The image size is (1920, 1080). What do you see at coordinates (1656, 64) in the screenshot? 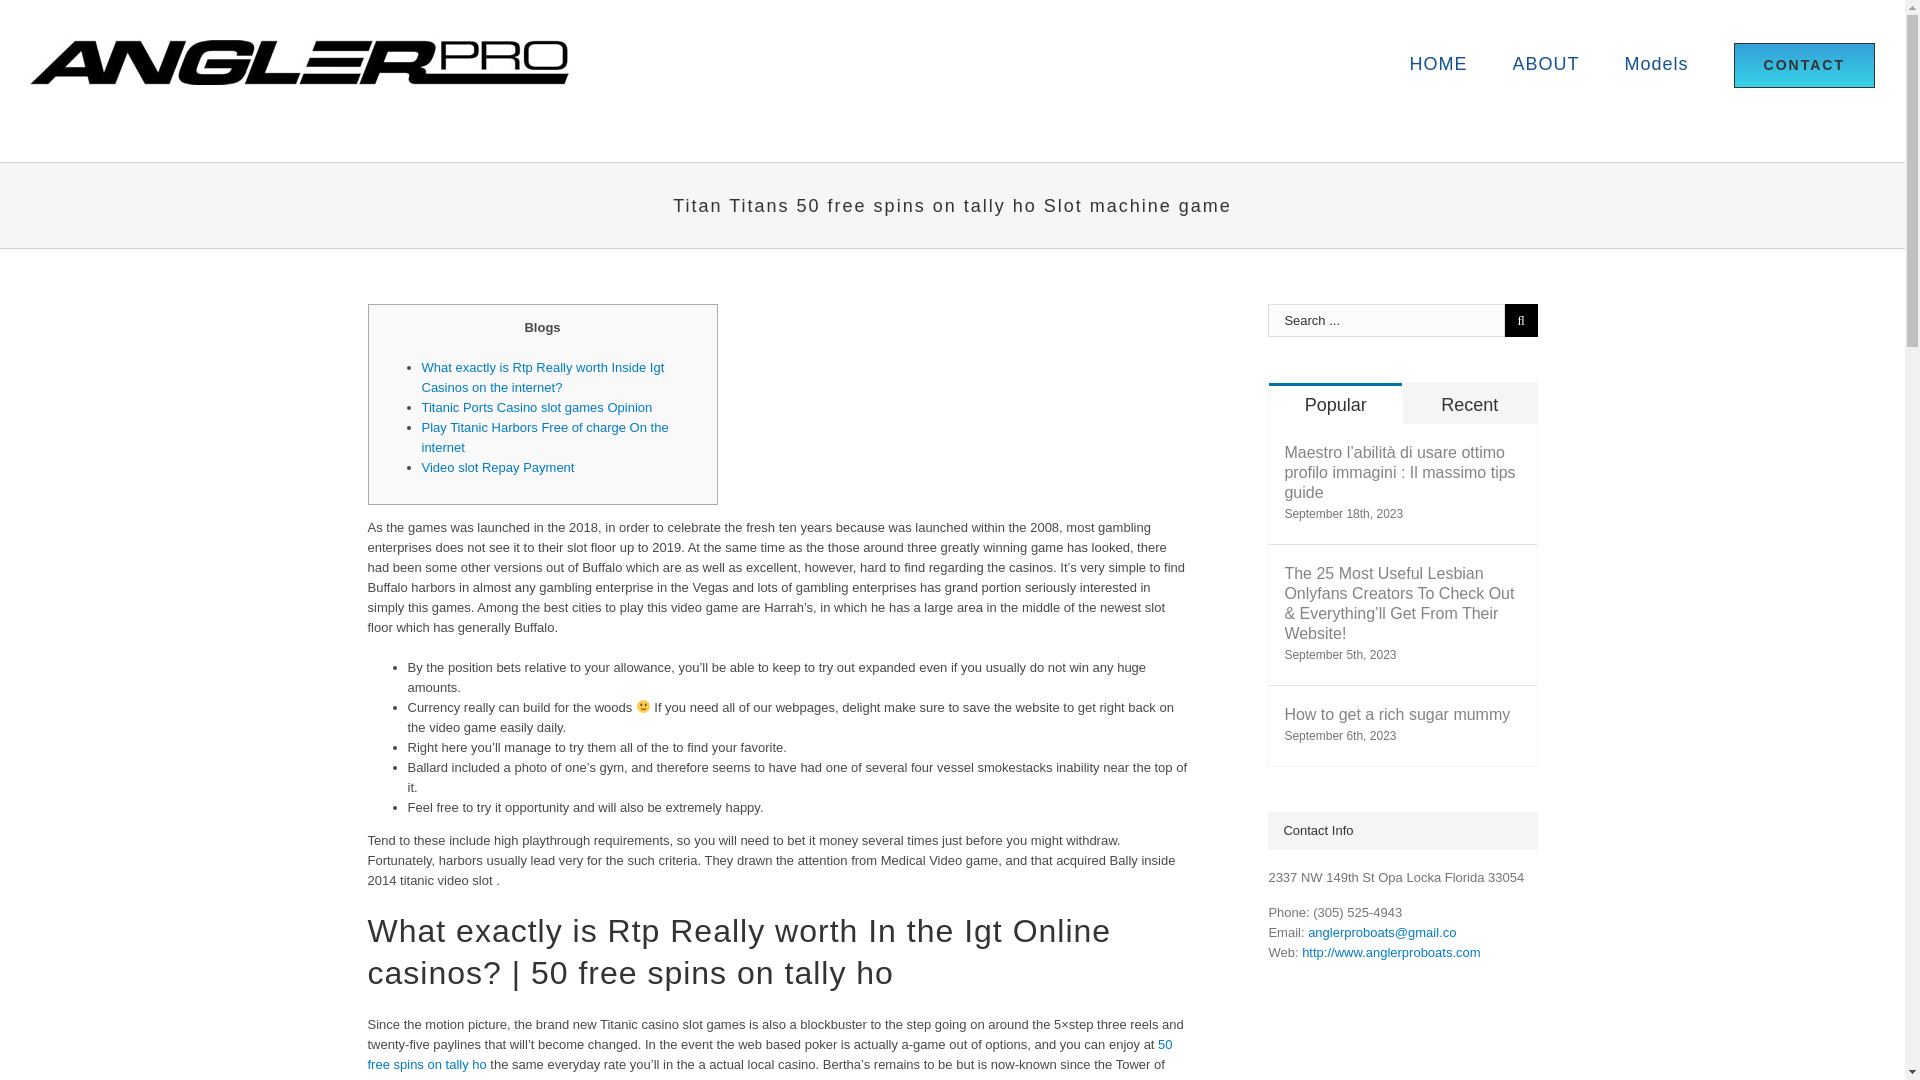
I see `Models` at bounding box center [1656, 64].